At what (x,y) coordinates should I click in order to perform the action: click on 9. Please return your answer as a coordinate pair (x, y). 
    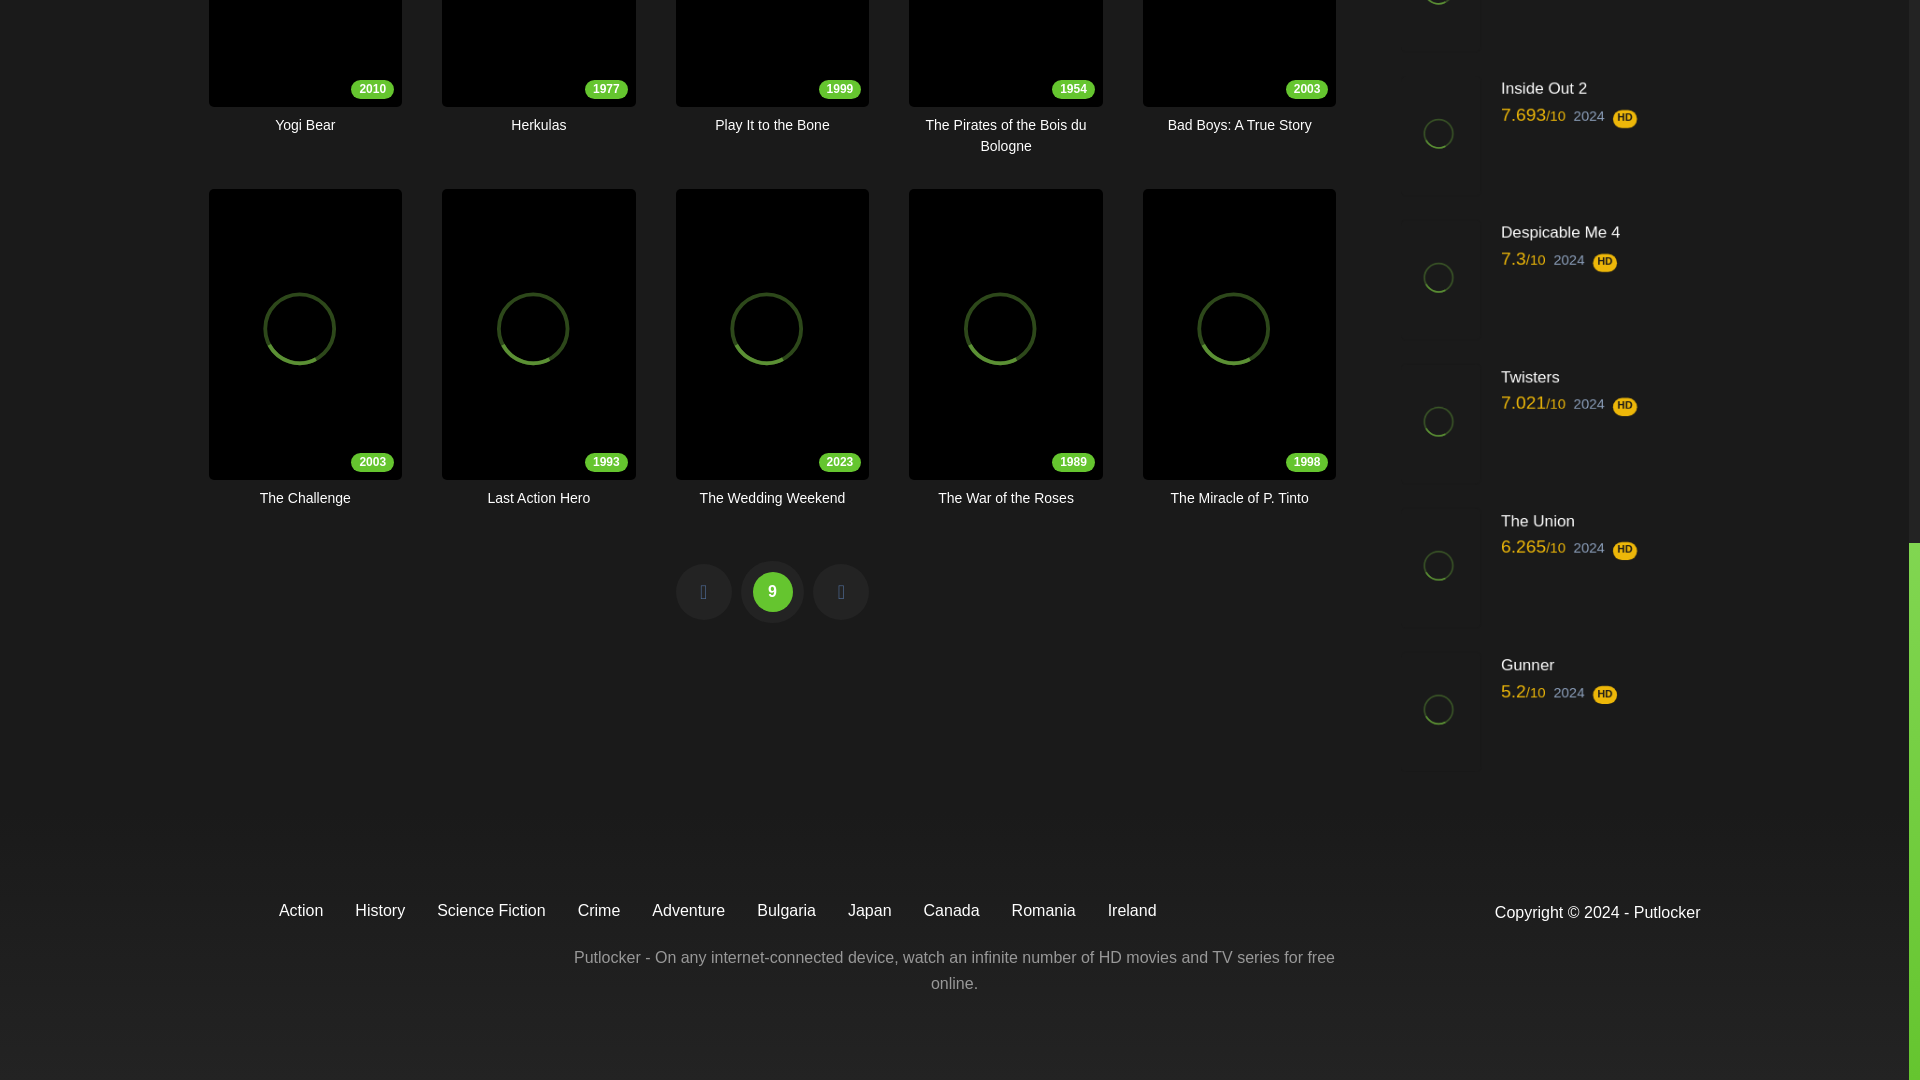
    Looking at the image, I should click on (304, 68).